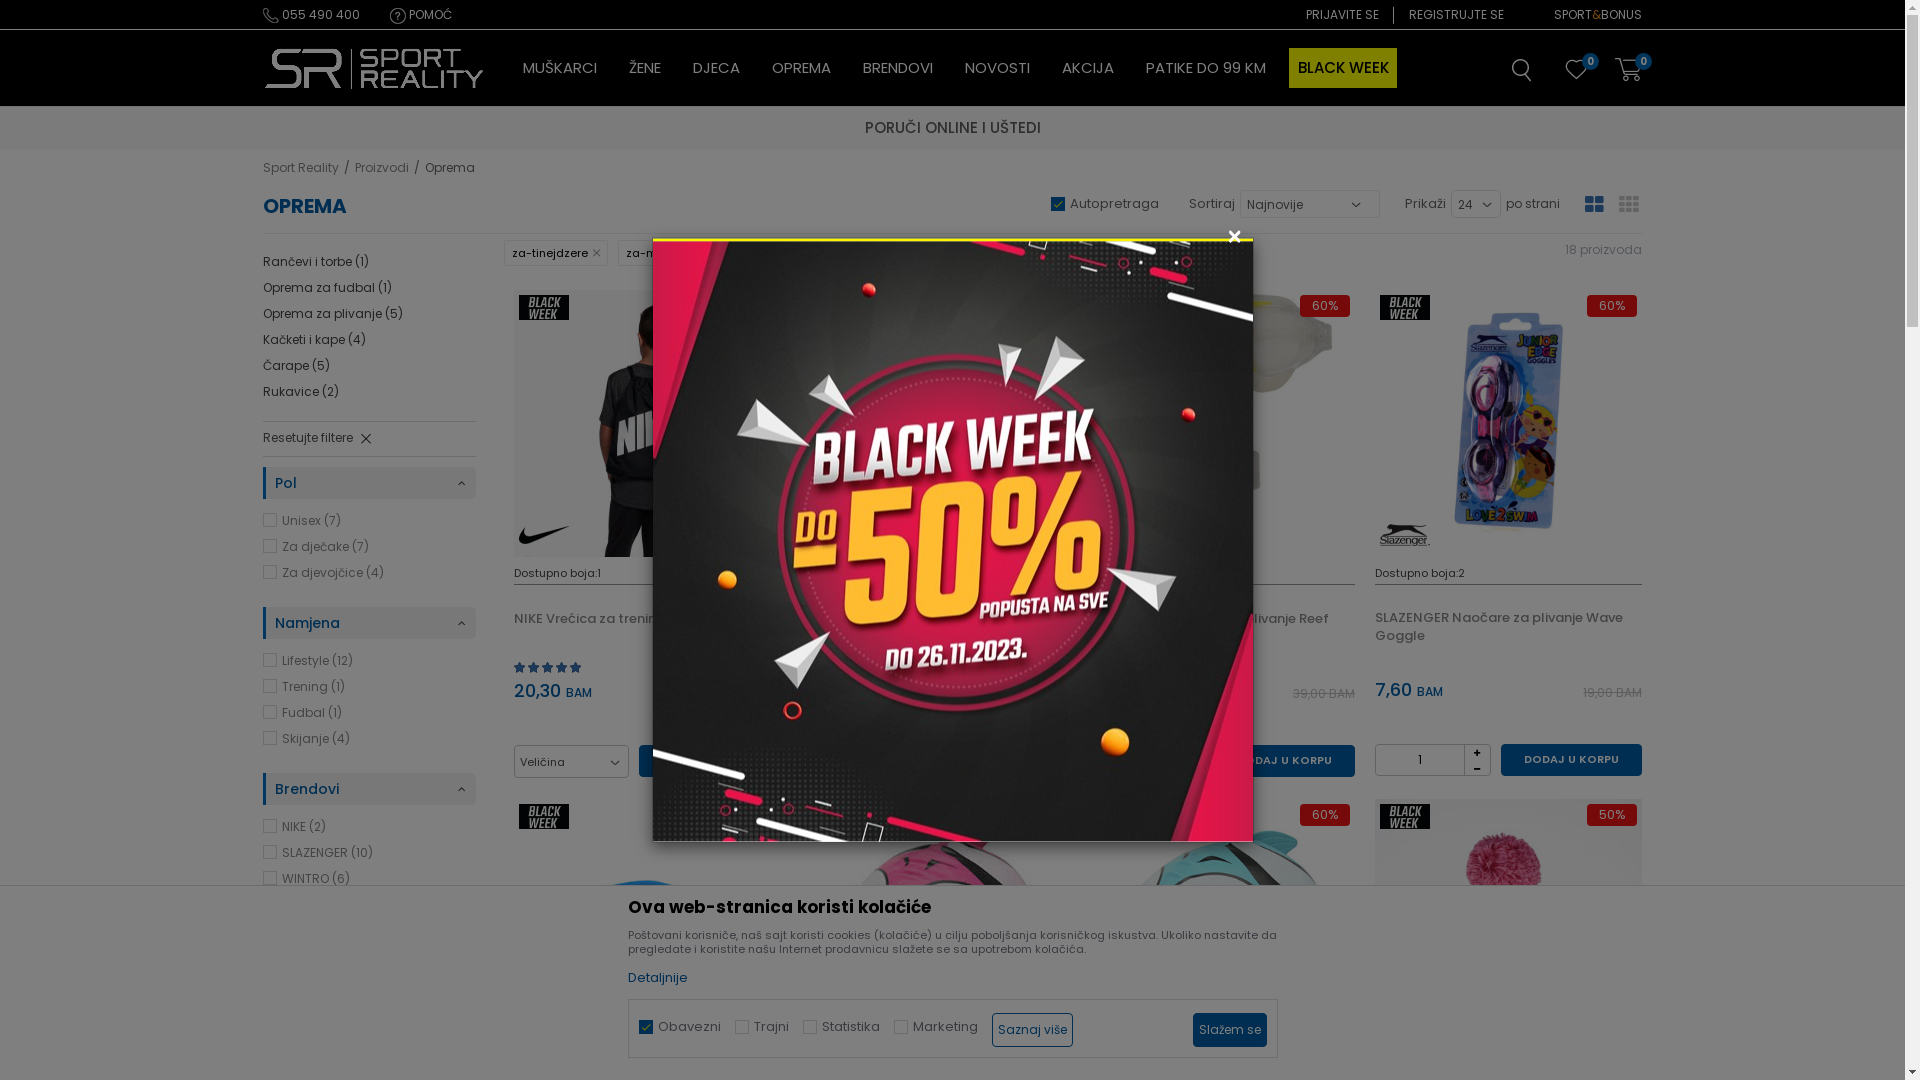 The image size is (1920, 1080). What do you see at coordinates (897, 68) in the screenshot?
I see `BRENDOVI` at bounding box center [897, 68].